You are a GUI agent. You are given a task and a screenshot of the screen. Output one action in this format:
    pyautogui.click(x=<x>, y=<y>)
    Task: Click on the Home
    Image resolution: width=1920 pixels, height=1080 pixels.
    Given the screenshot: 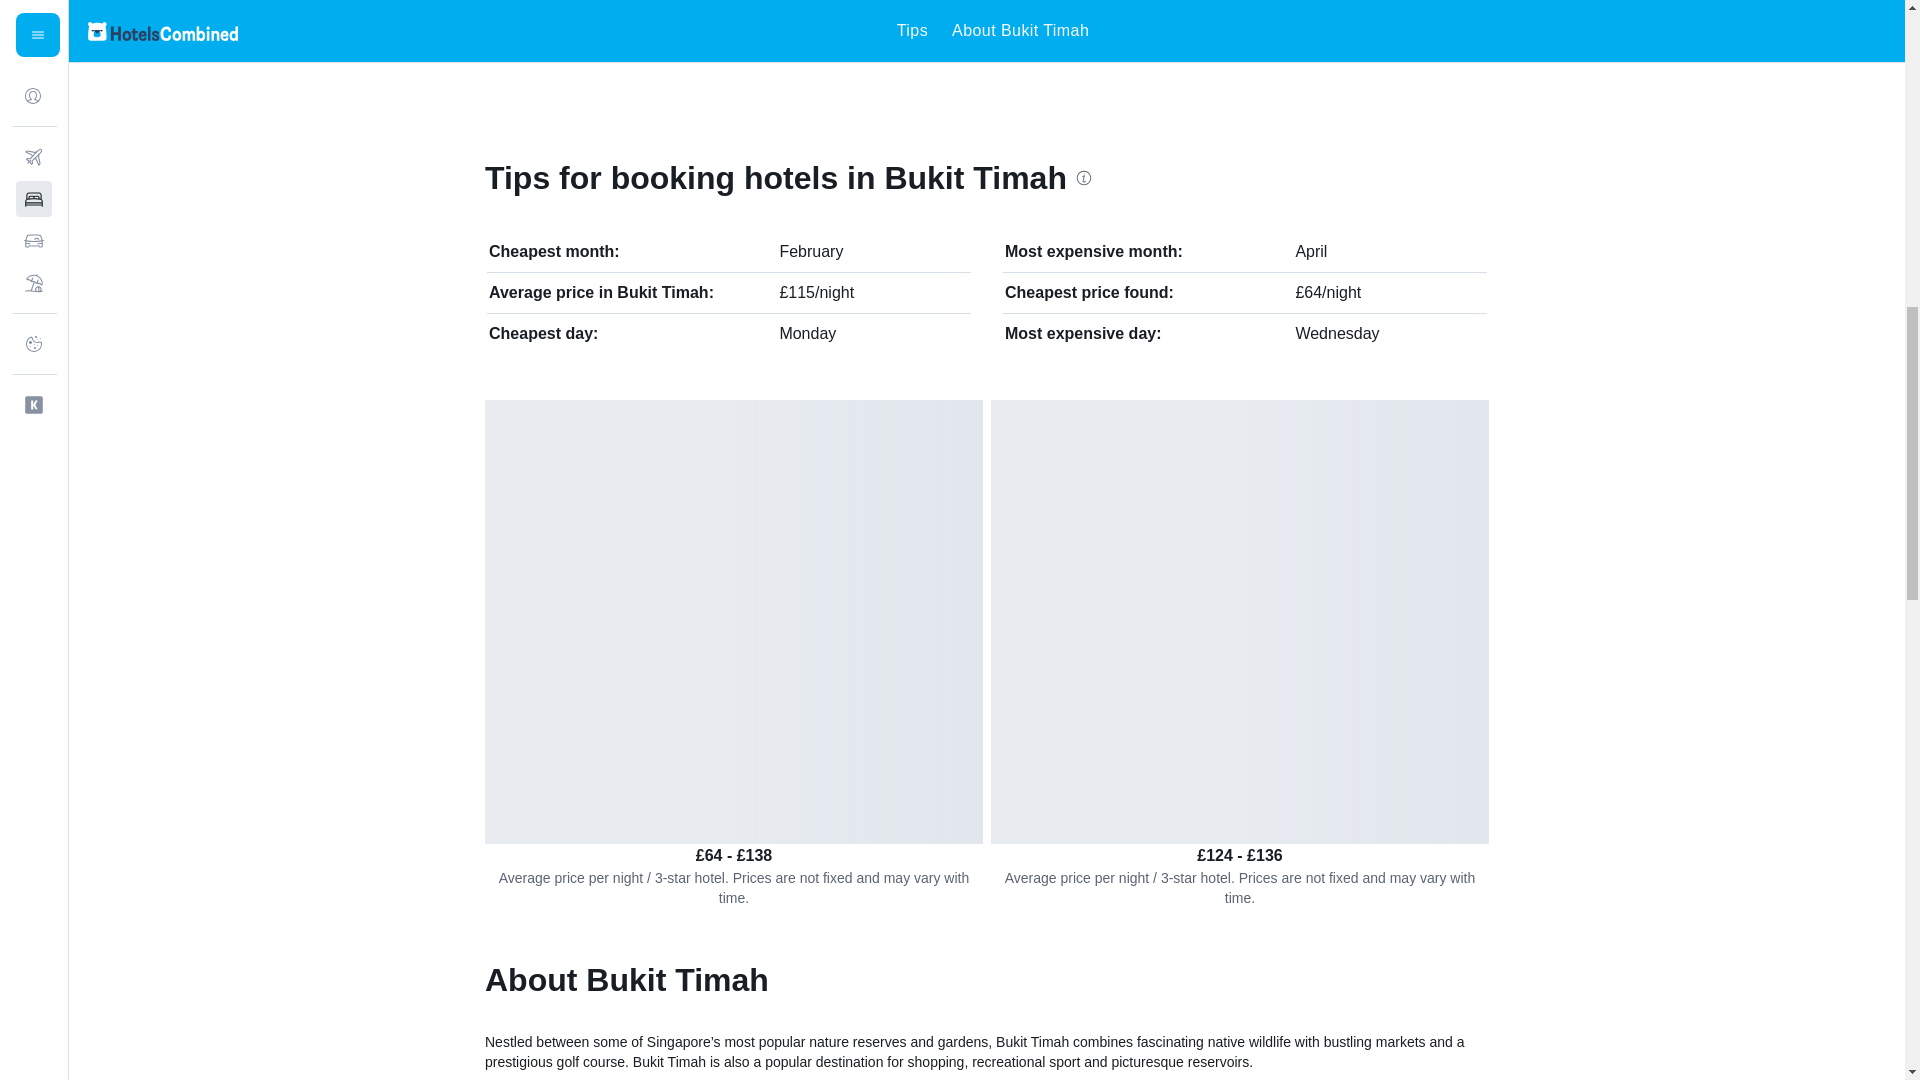 What is the action you would take?
    pyautogui.click(x=492, y=29)
    